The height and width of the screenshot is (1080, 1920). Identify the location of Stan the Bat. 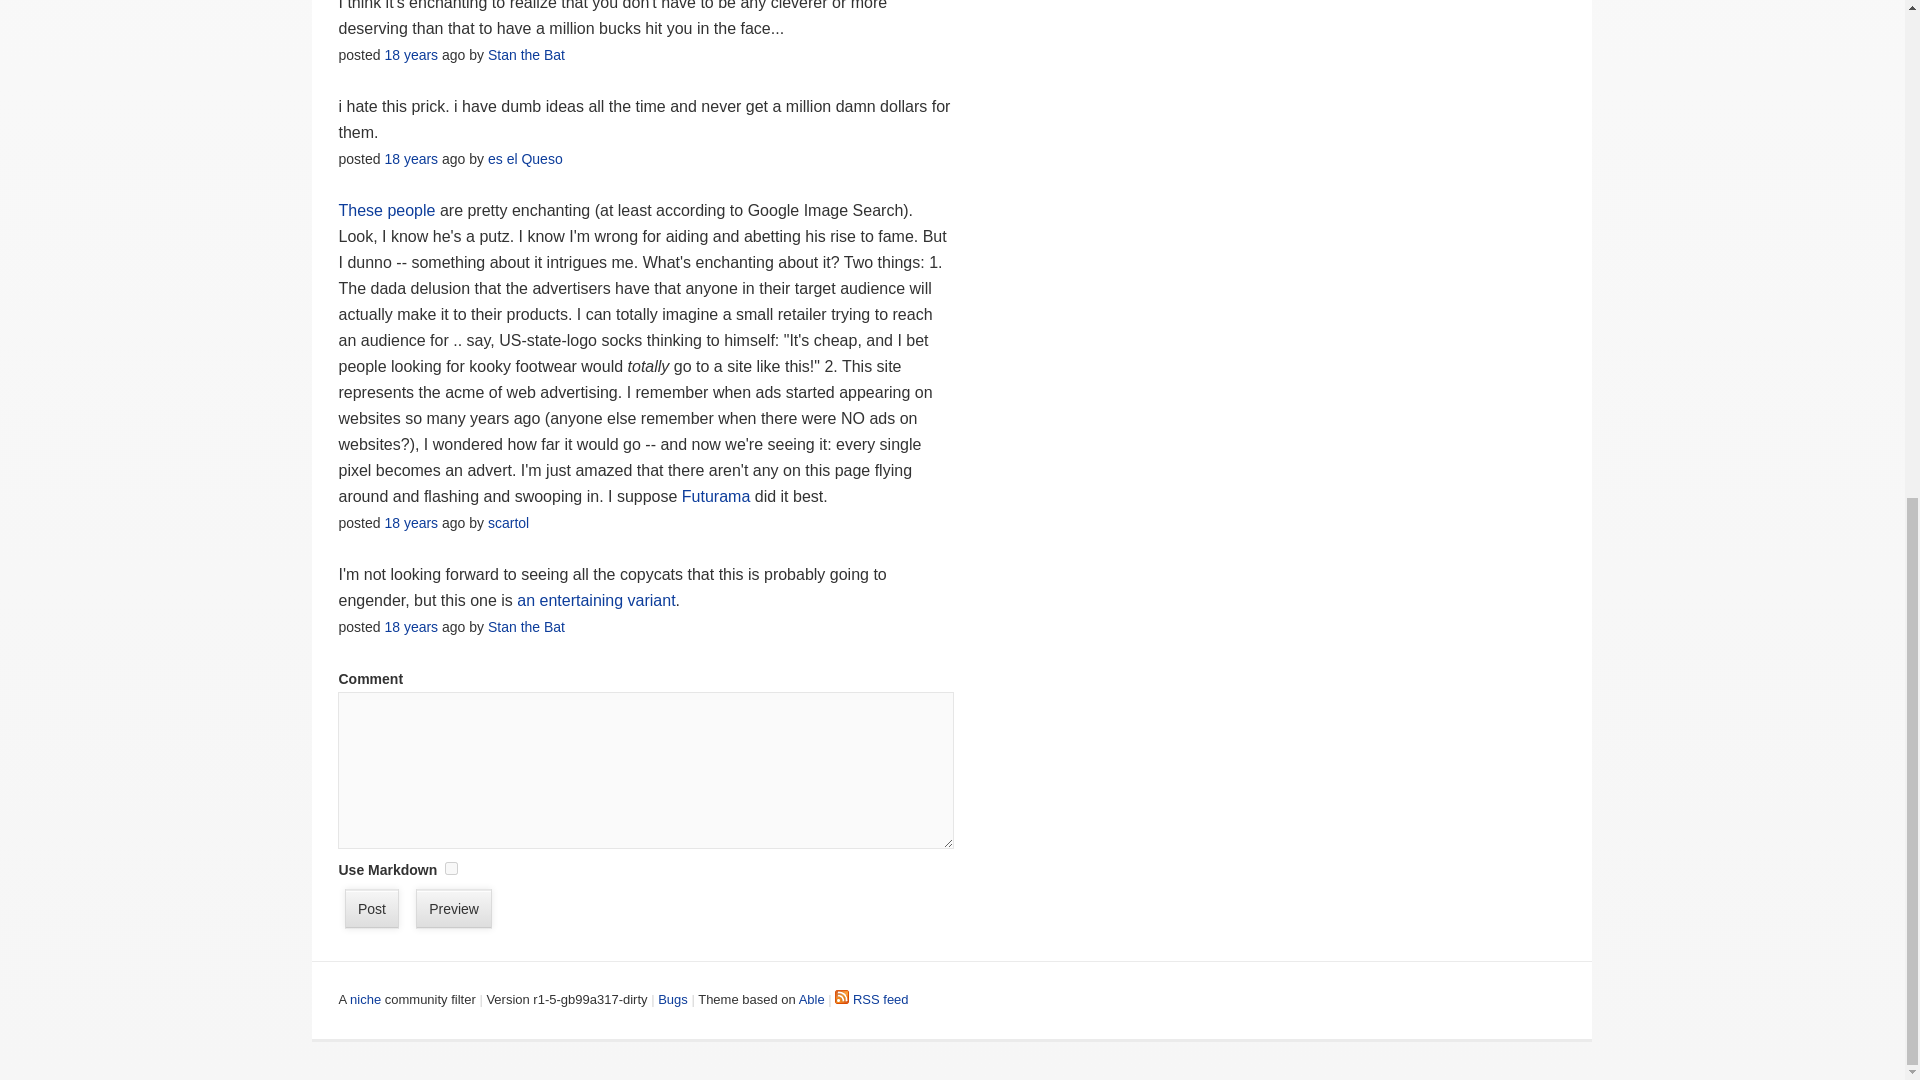
(526, 626).